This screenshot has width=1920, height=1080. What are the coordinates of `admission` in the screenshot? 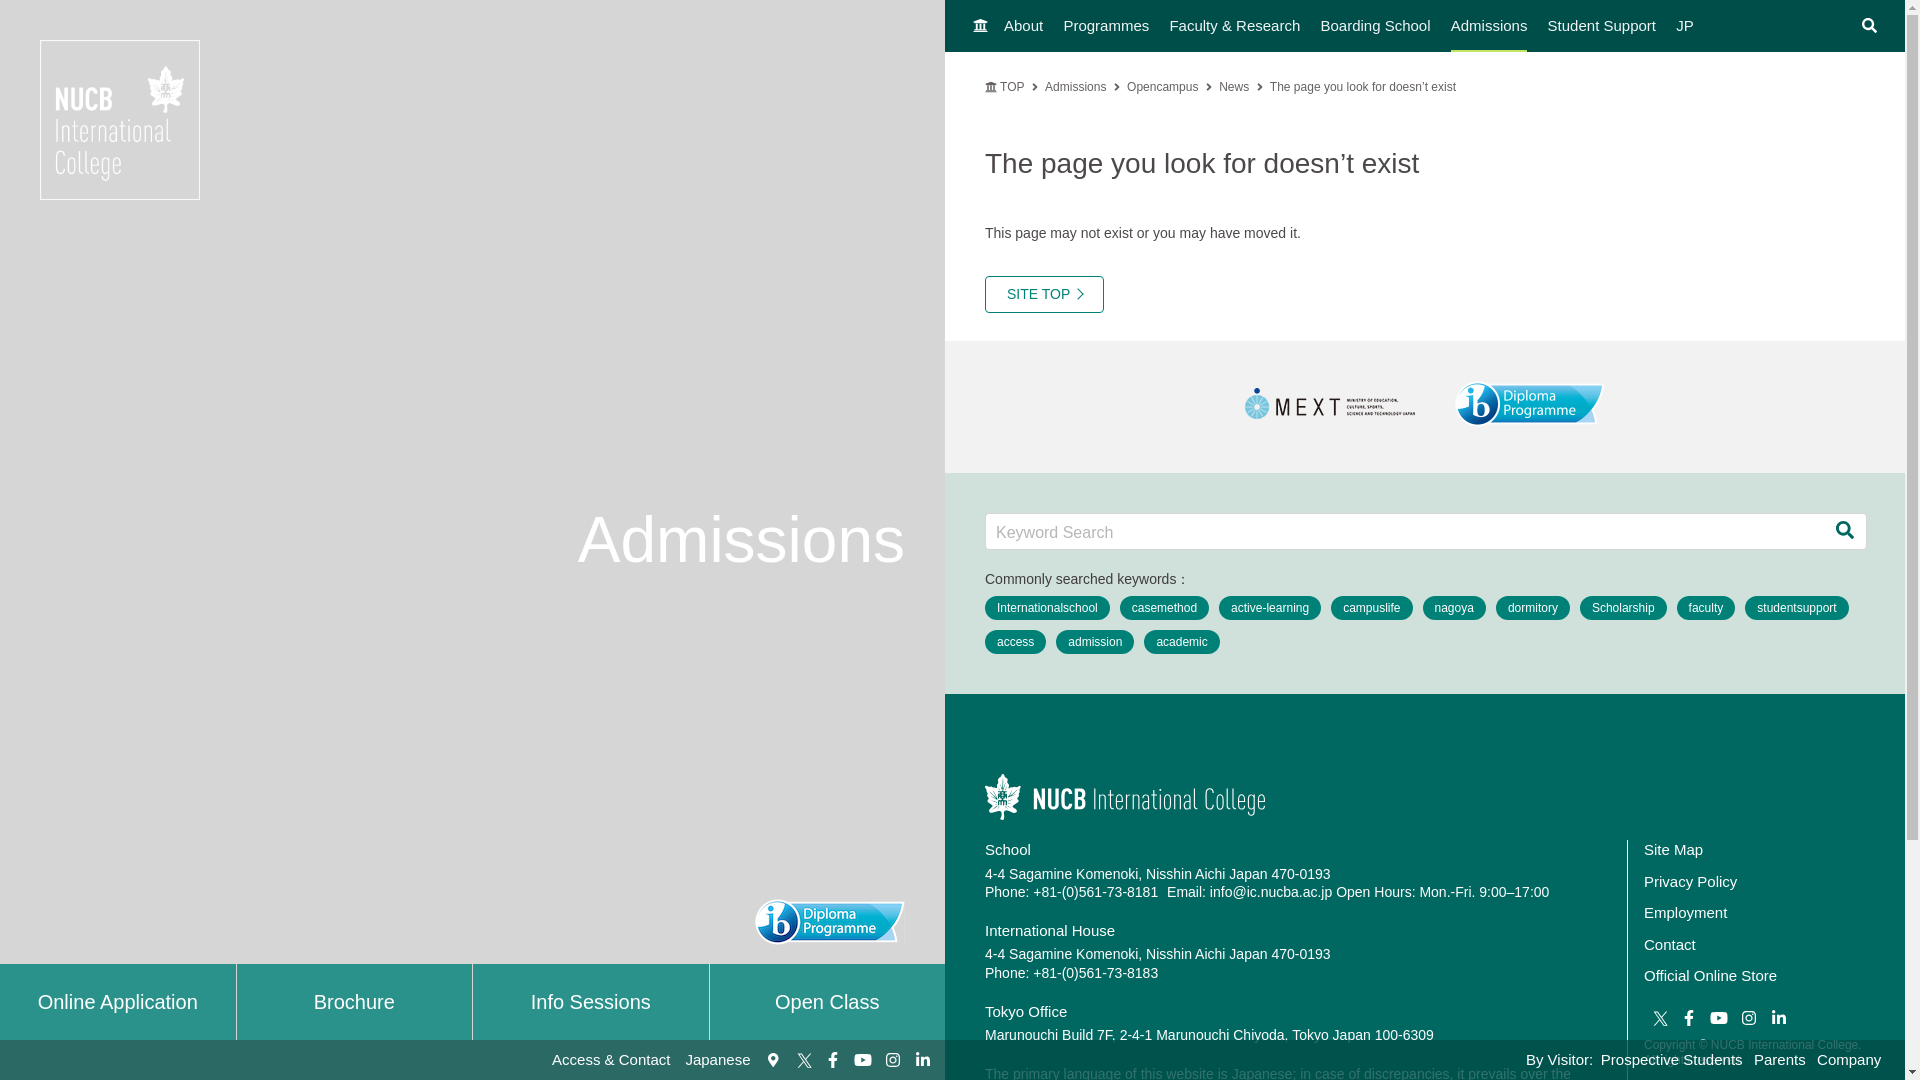 It's located at (1095, 642).